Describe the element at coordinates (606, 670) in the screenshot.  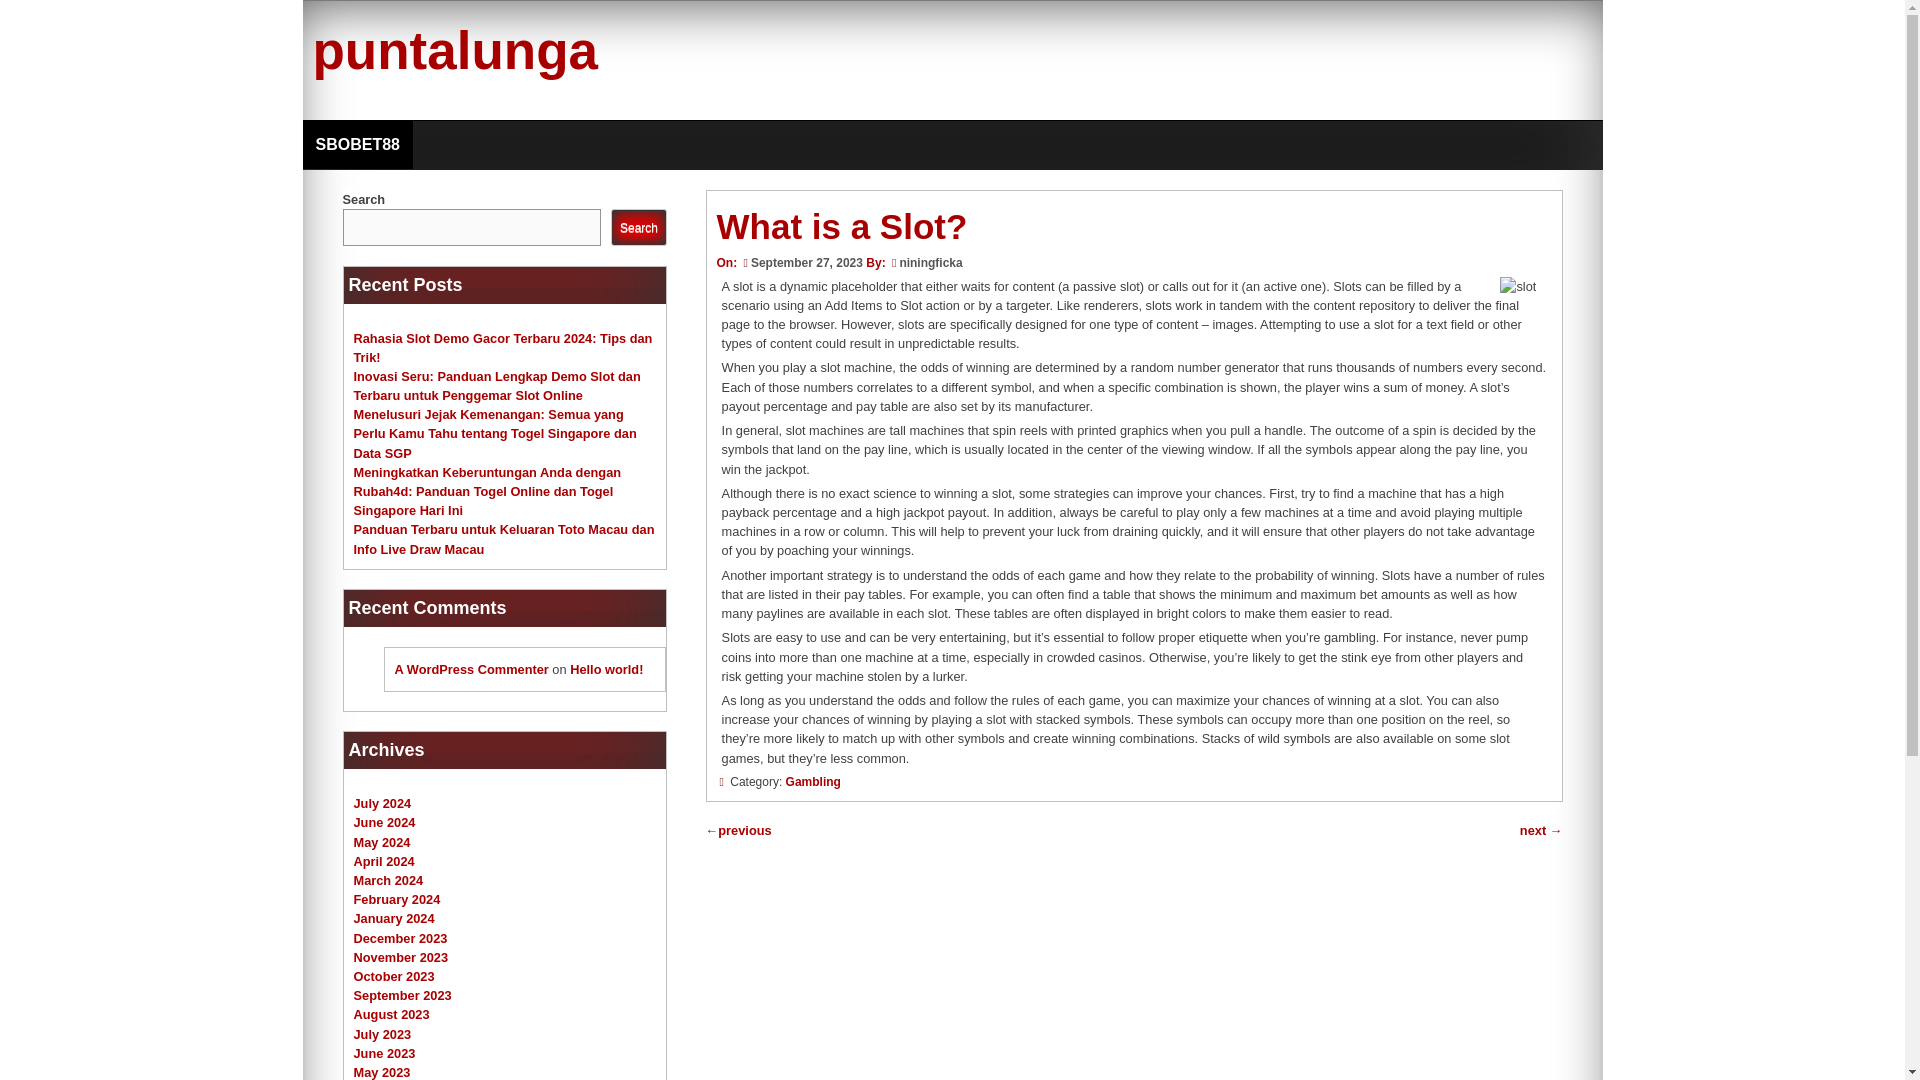
I see `Hello world!` at that location.